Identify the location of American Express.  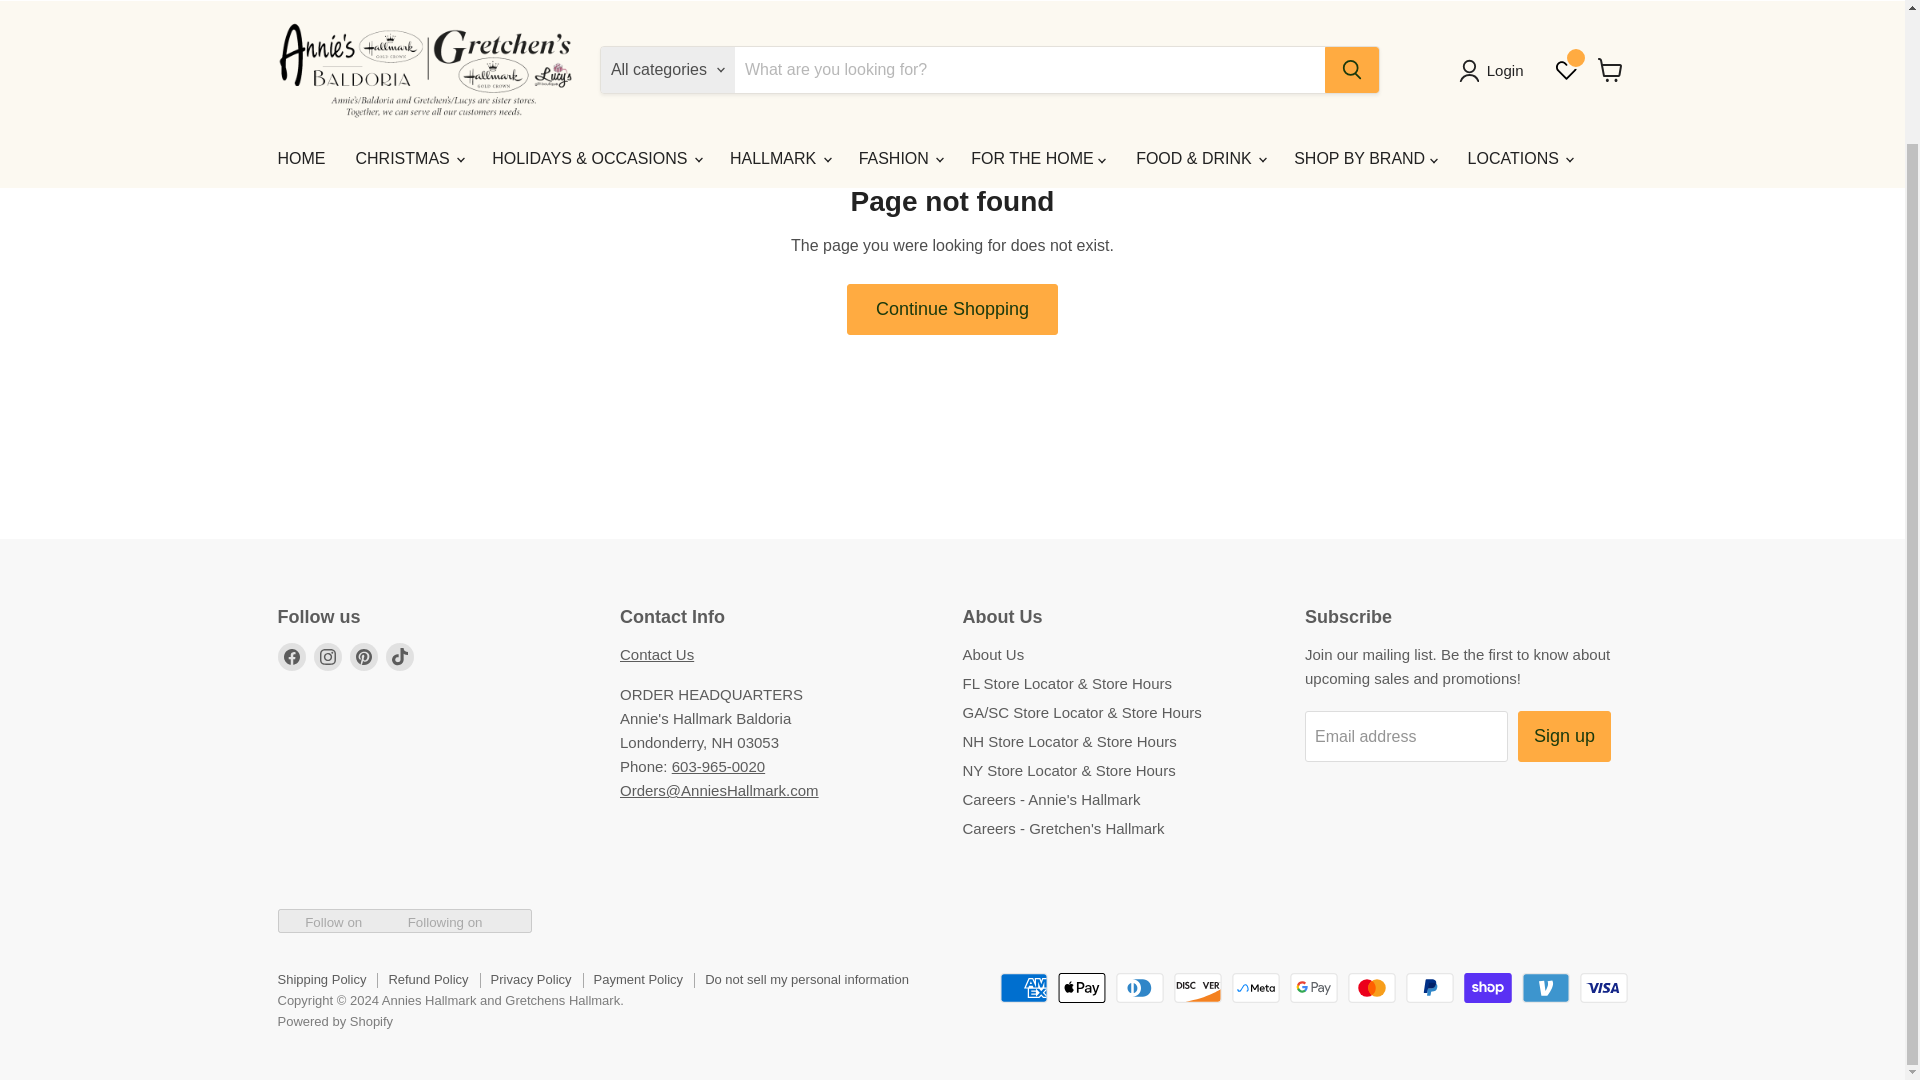
(1024, 988).